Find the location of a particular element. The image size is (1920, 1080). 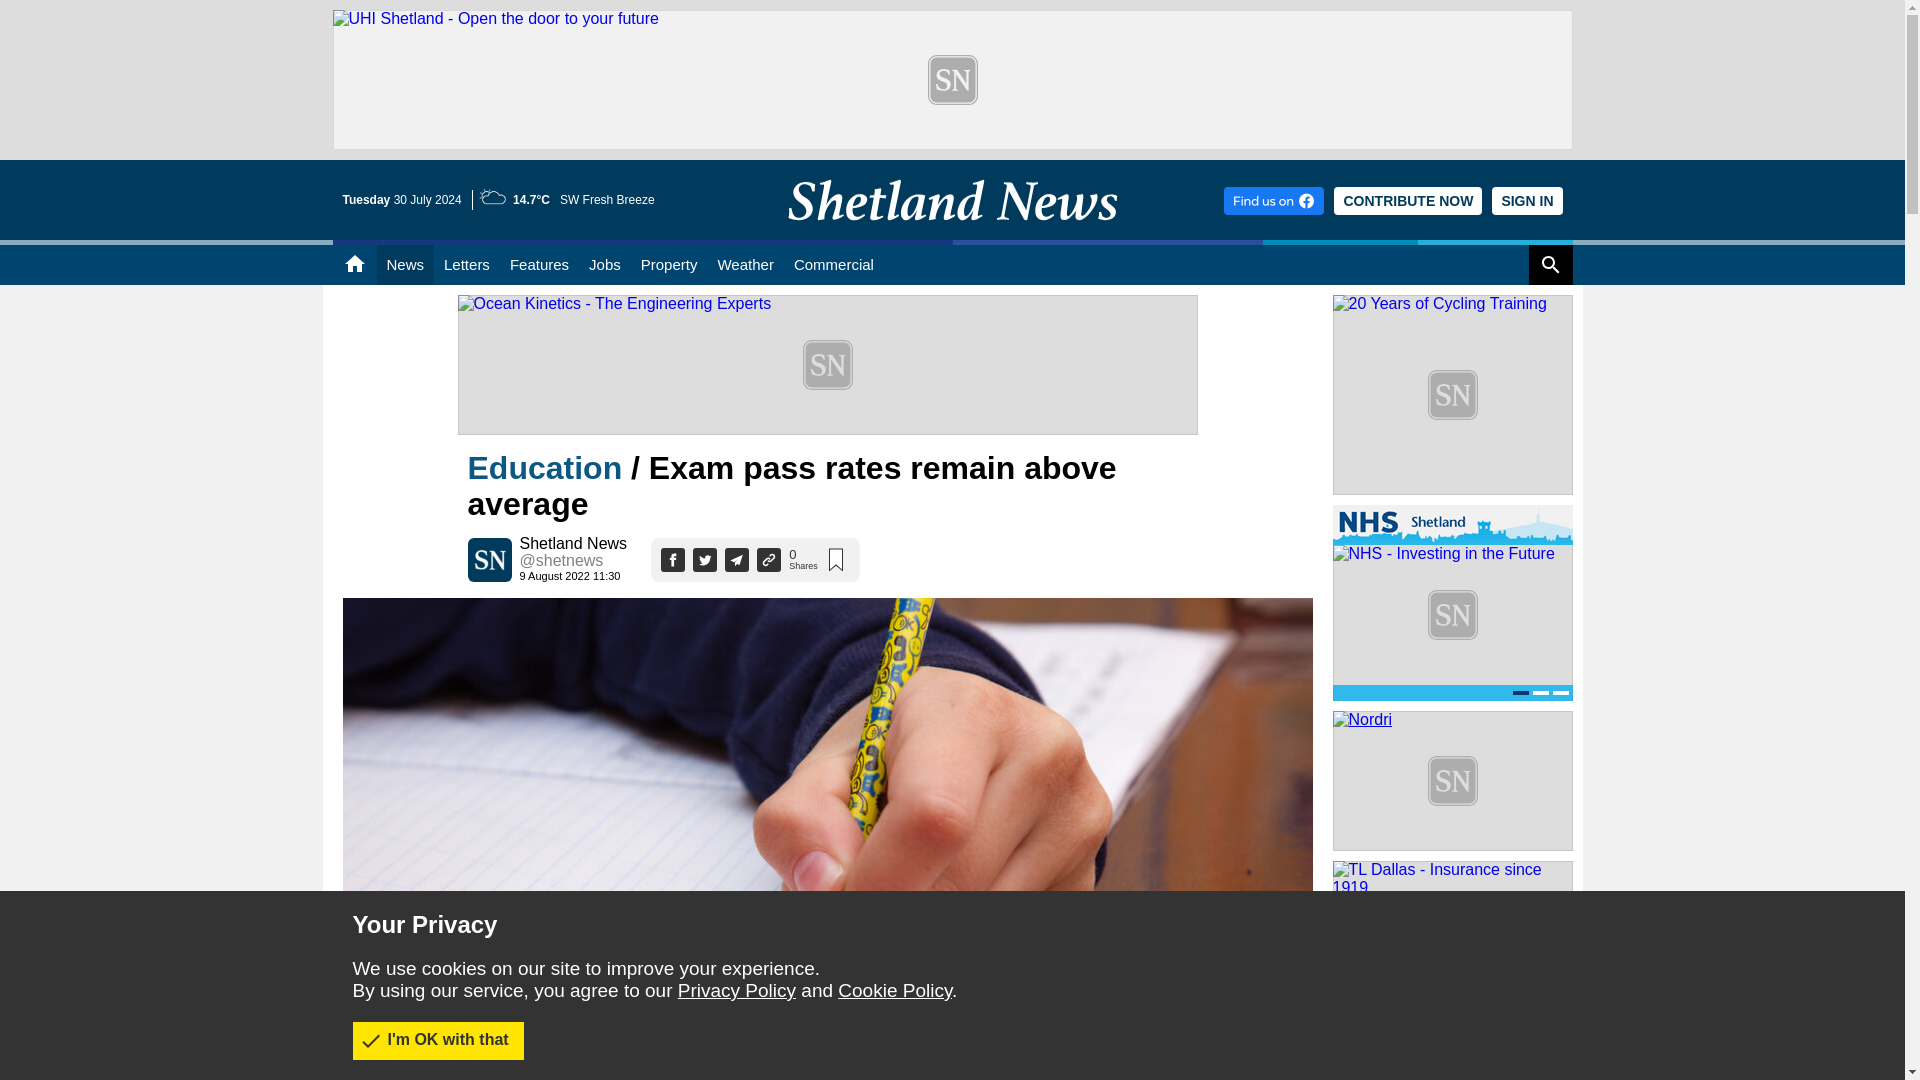

SIGN IN is located at coordinates (1526, 200).